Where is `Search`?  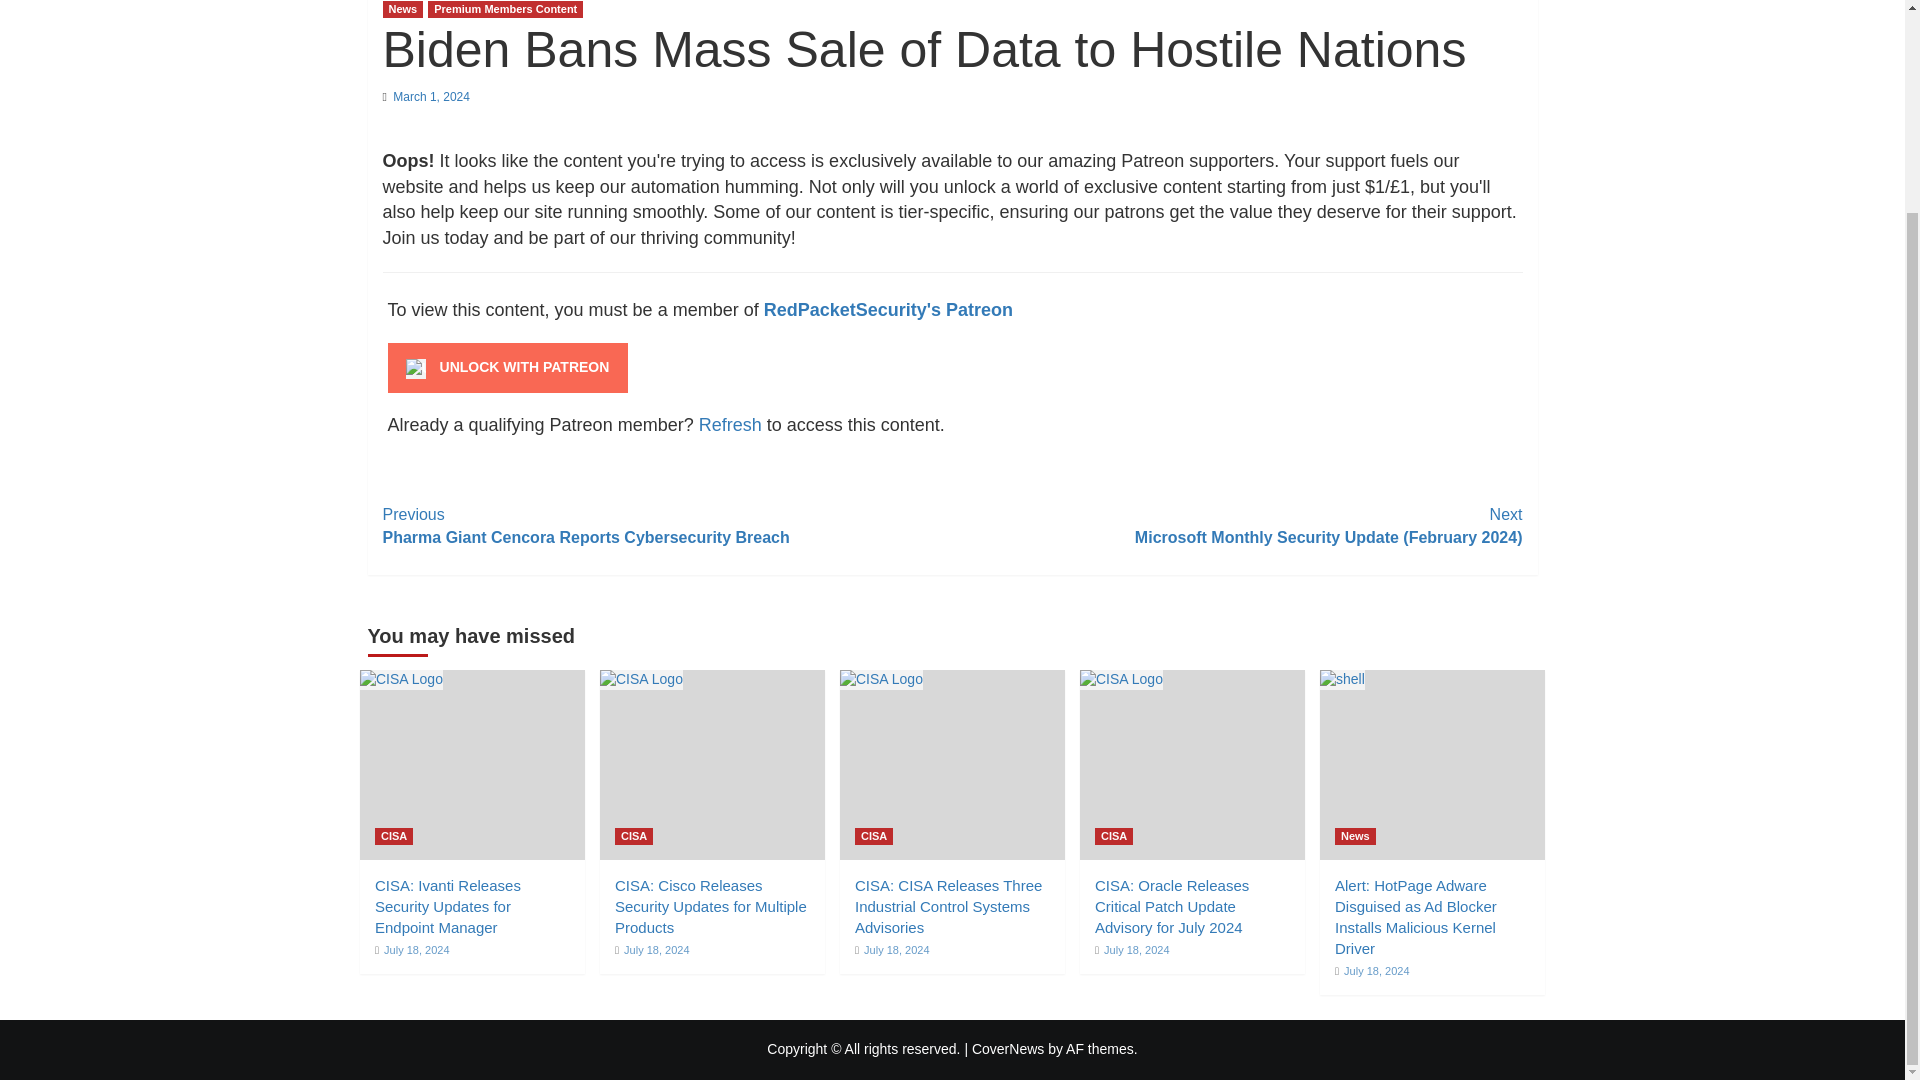 Search is located at coordinates (1478, 4).